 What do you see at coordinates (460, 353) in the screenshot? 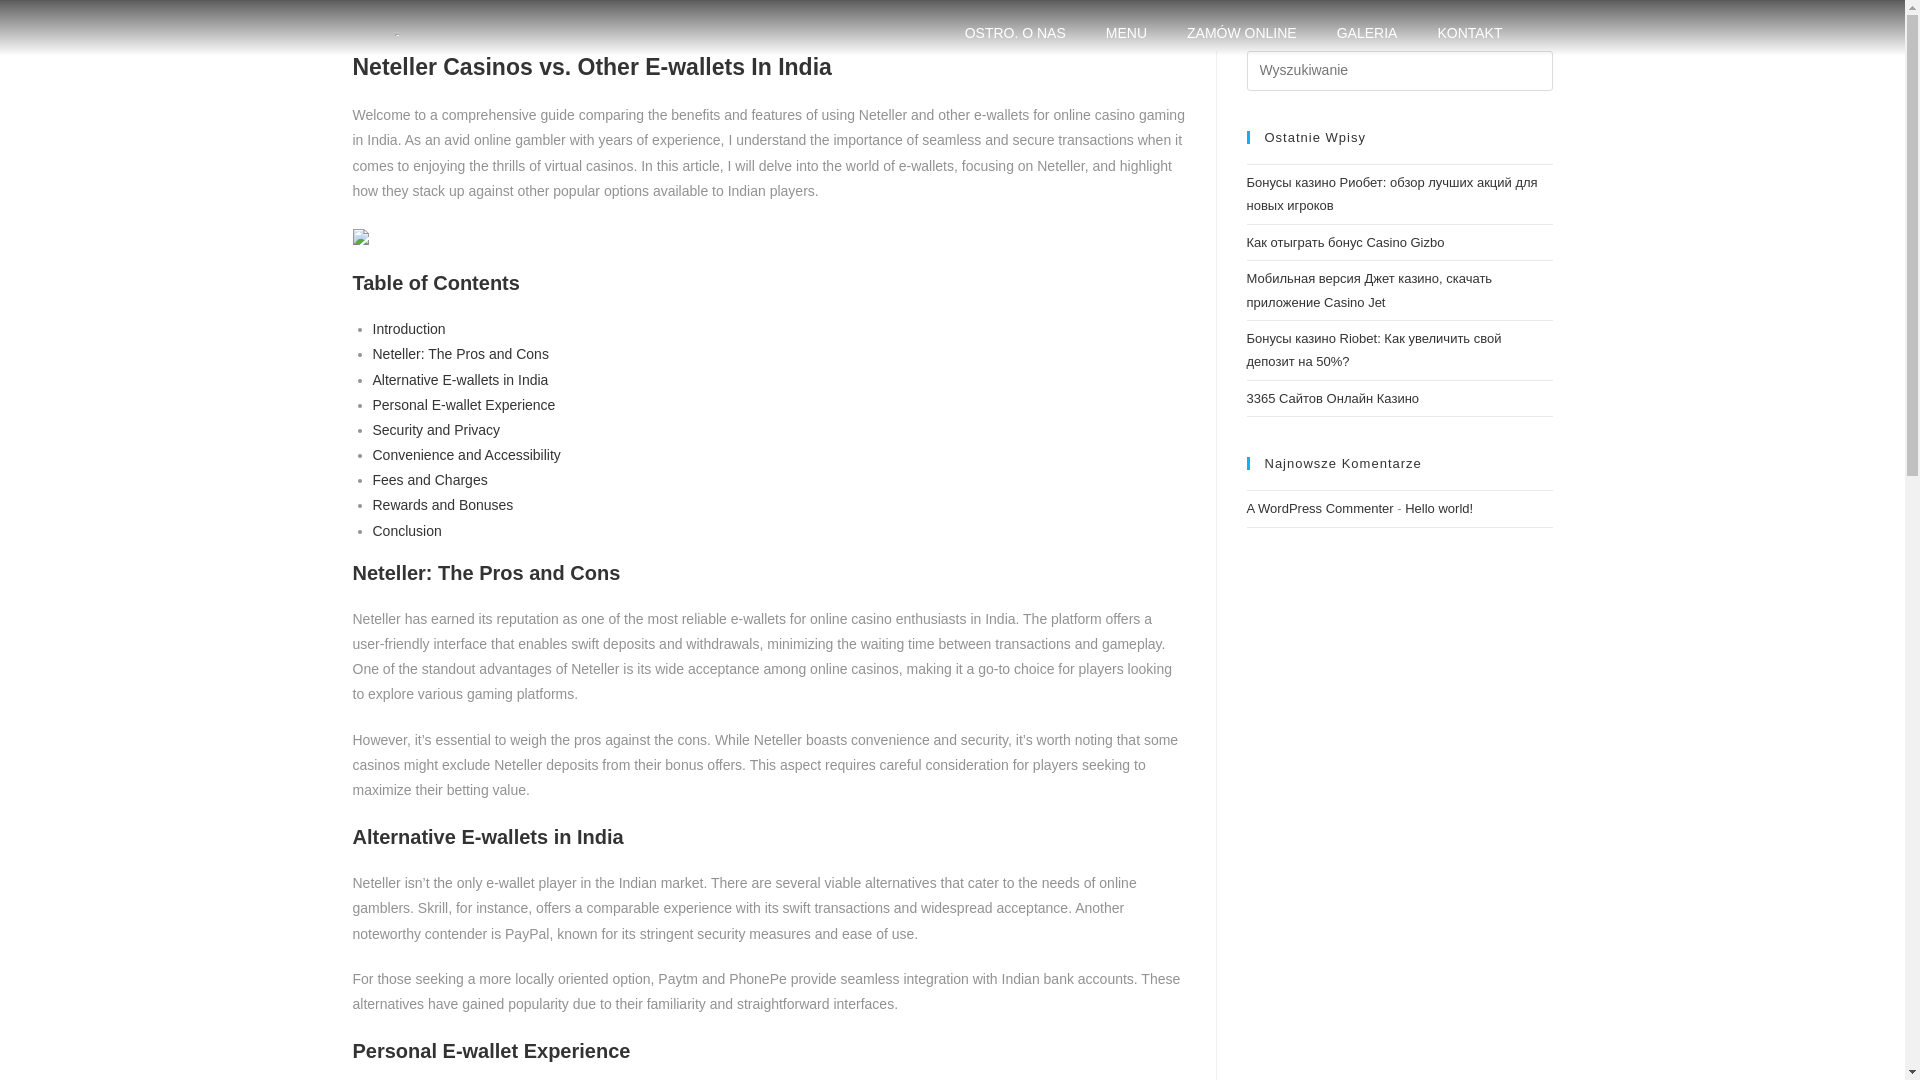
I see `Neteller: The Pros and Cons` at bounding box center [460, 353].